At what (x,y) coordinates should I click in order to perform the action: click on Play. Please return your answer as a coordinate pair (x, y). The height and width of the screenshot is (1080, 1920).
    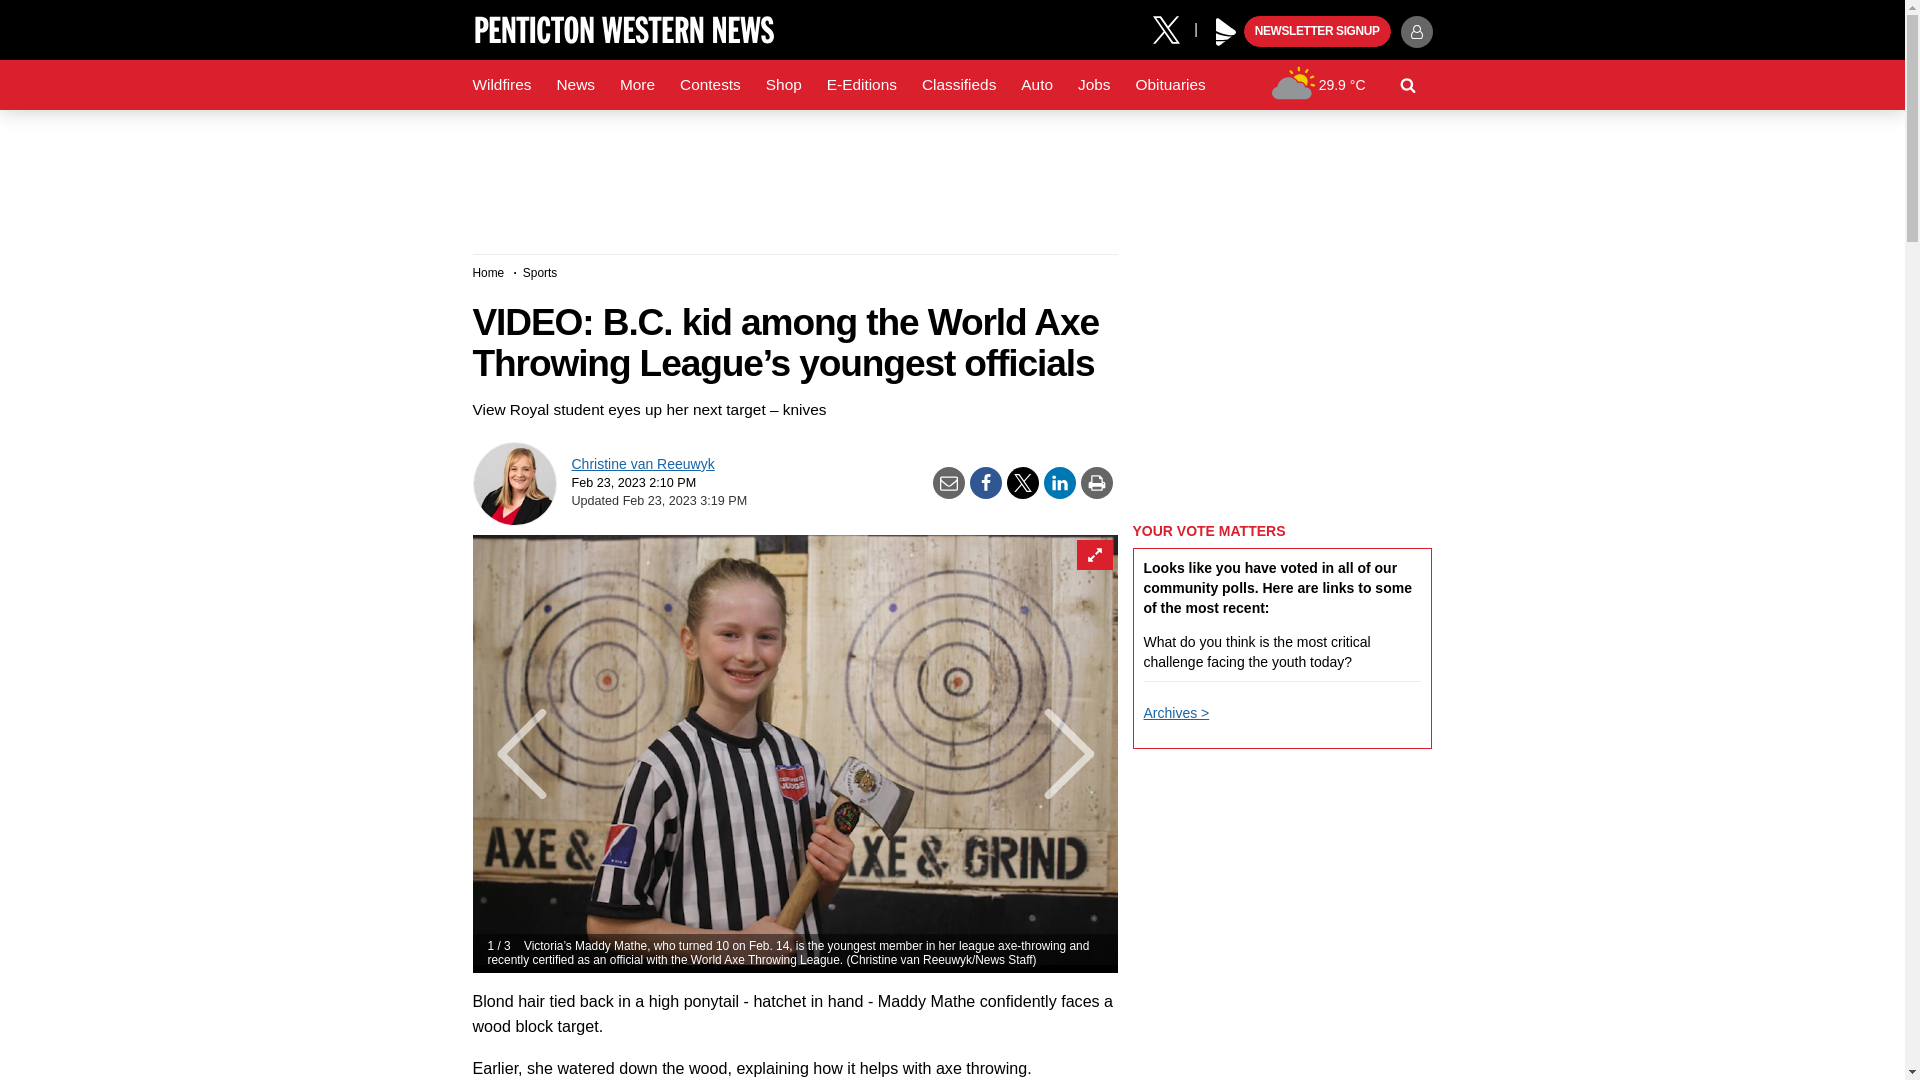
    Looking at the image, I should click on (1226, 32).